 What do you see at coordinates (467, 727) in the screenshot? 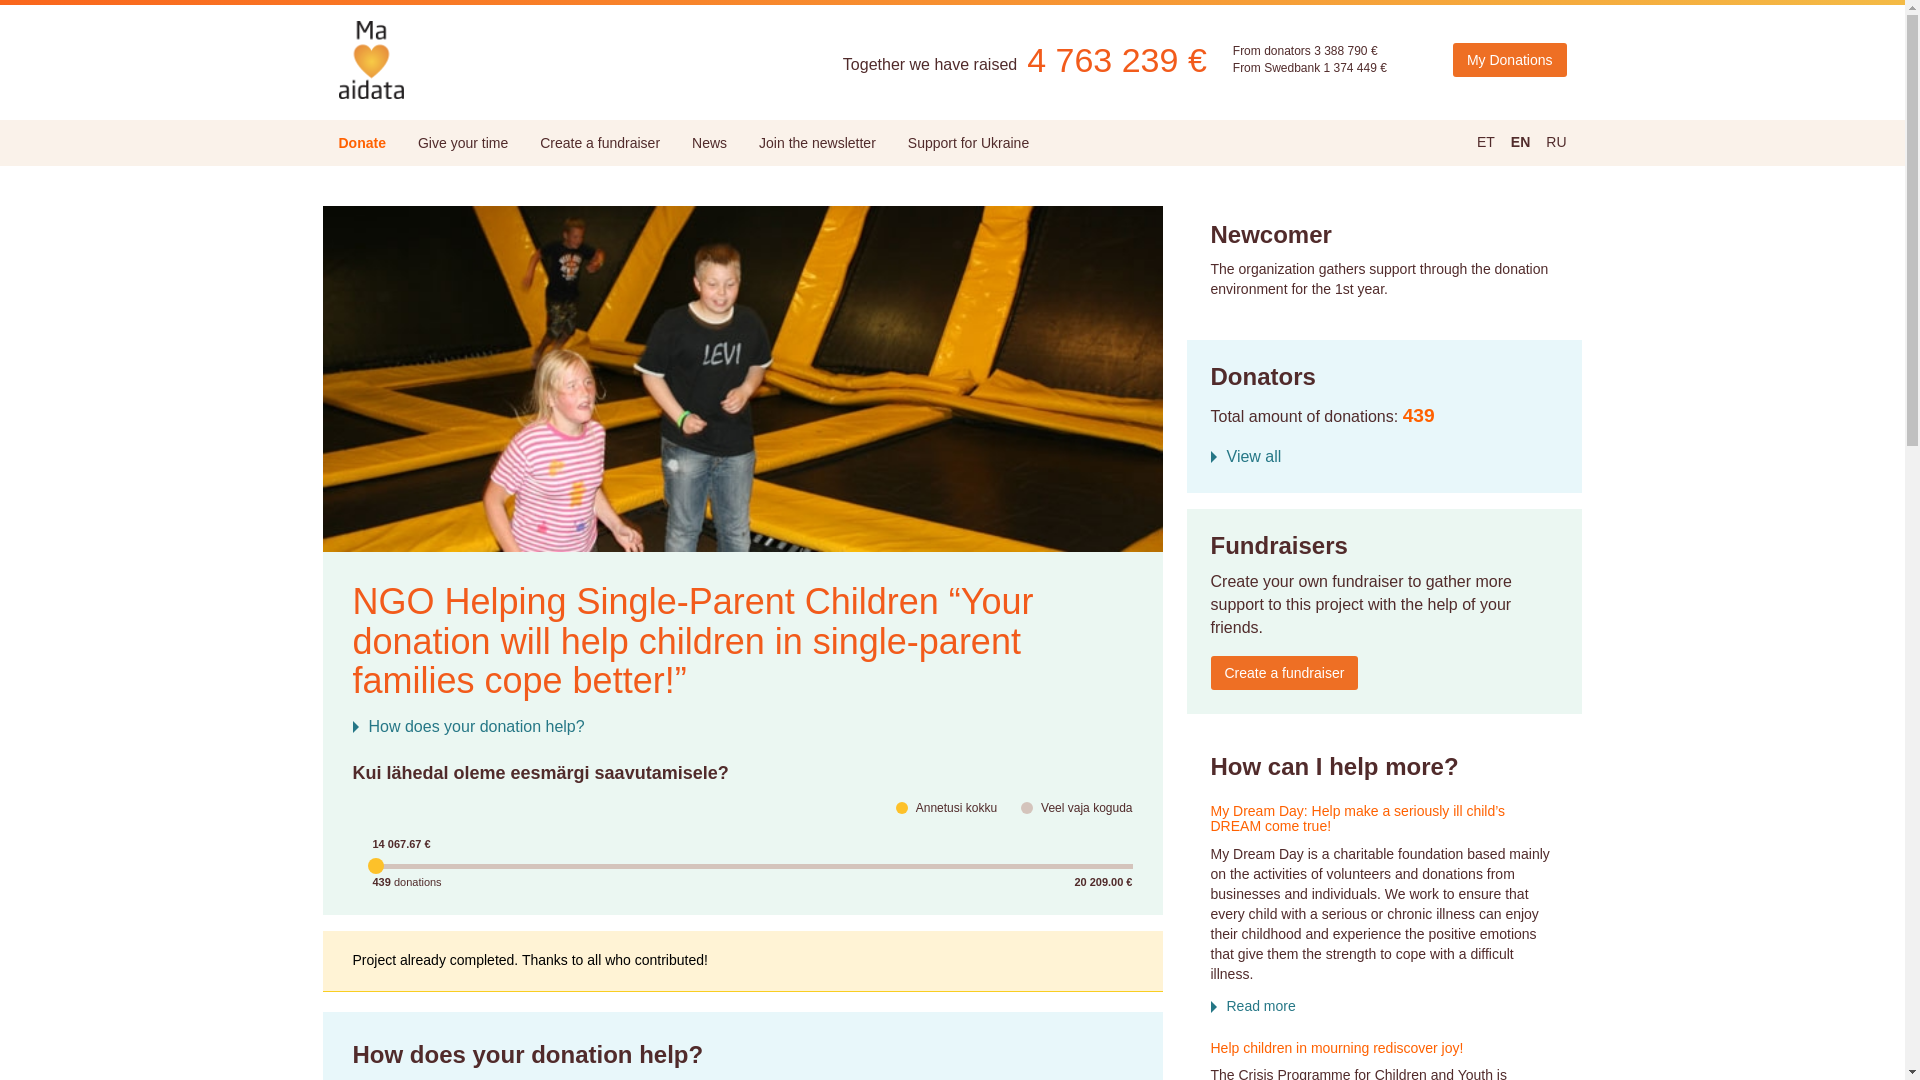
I see `How does your donation help?` at bounding box center [467, 727].